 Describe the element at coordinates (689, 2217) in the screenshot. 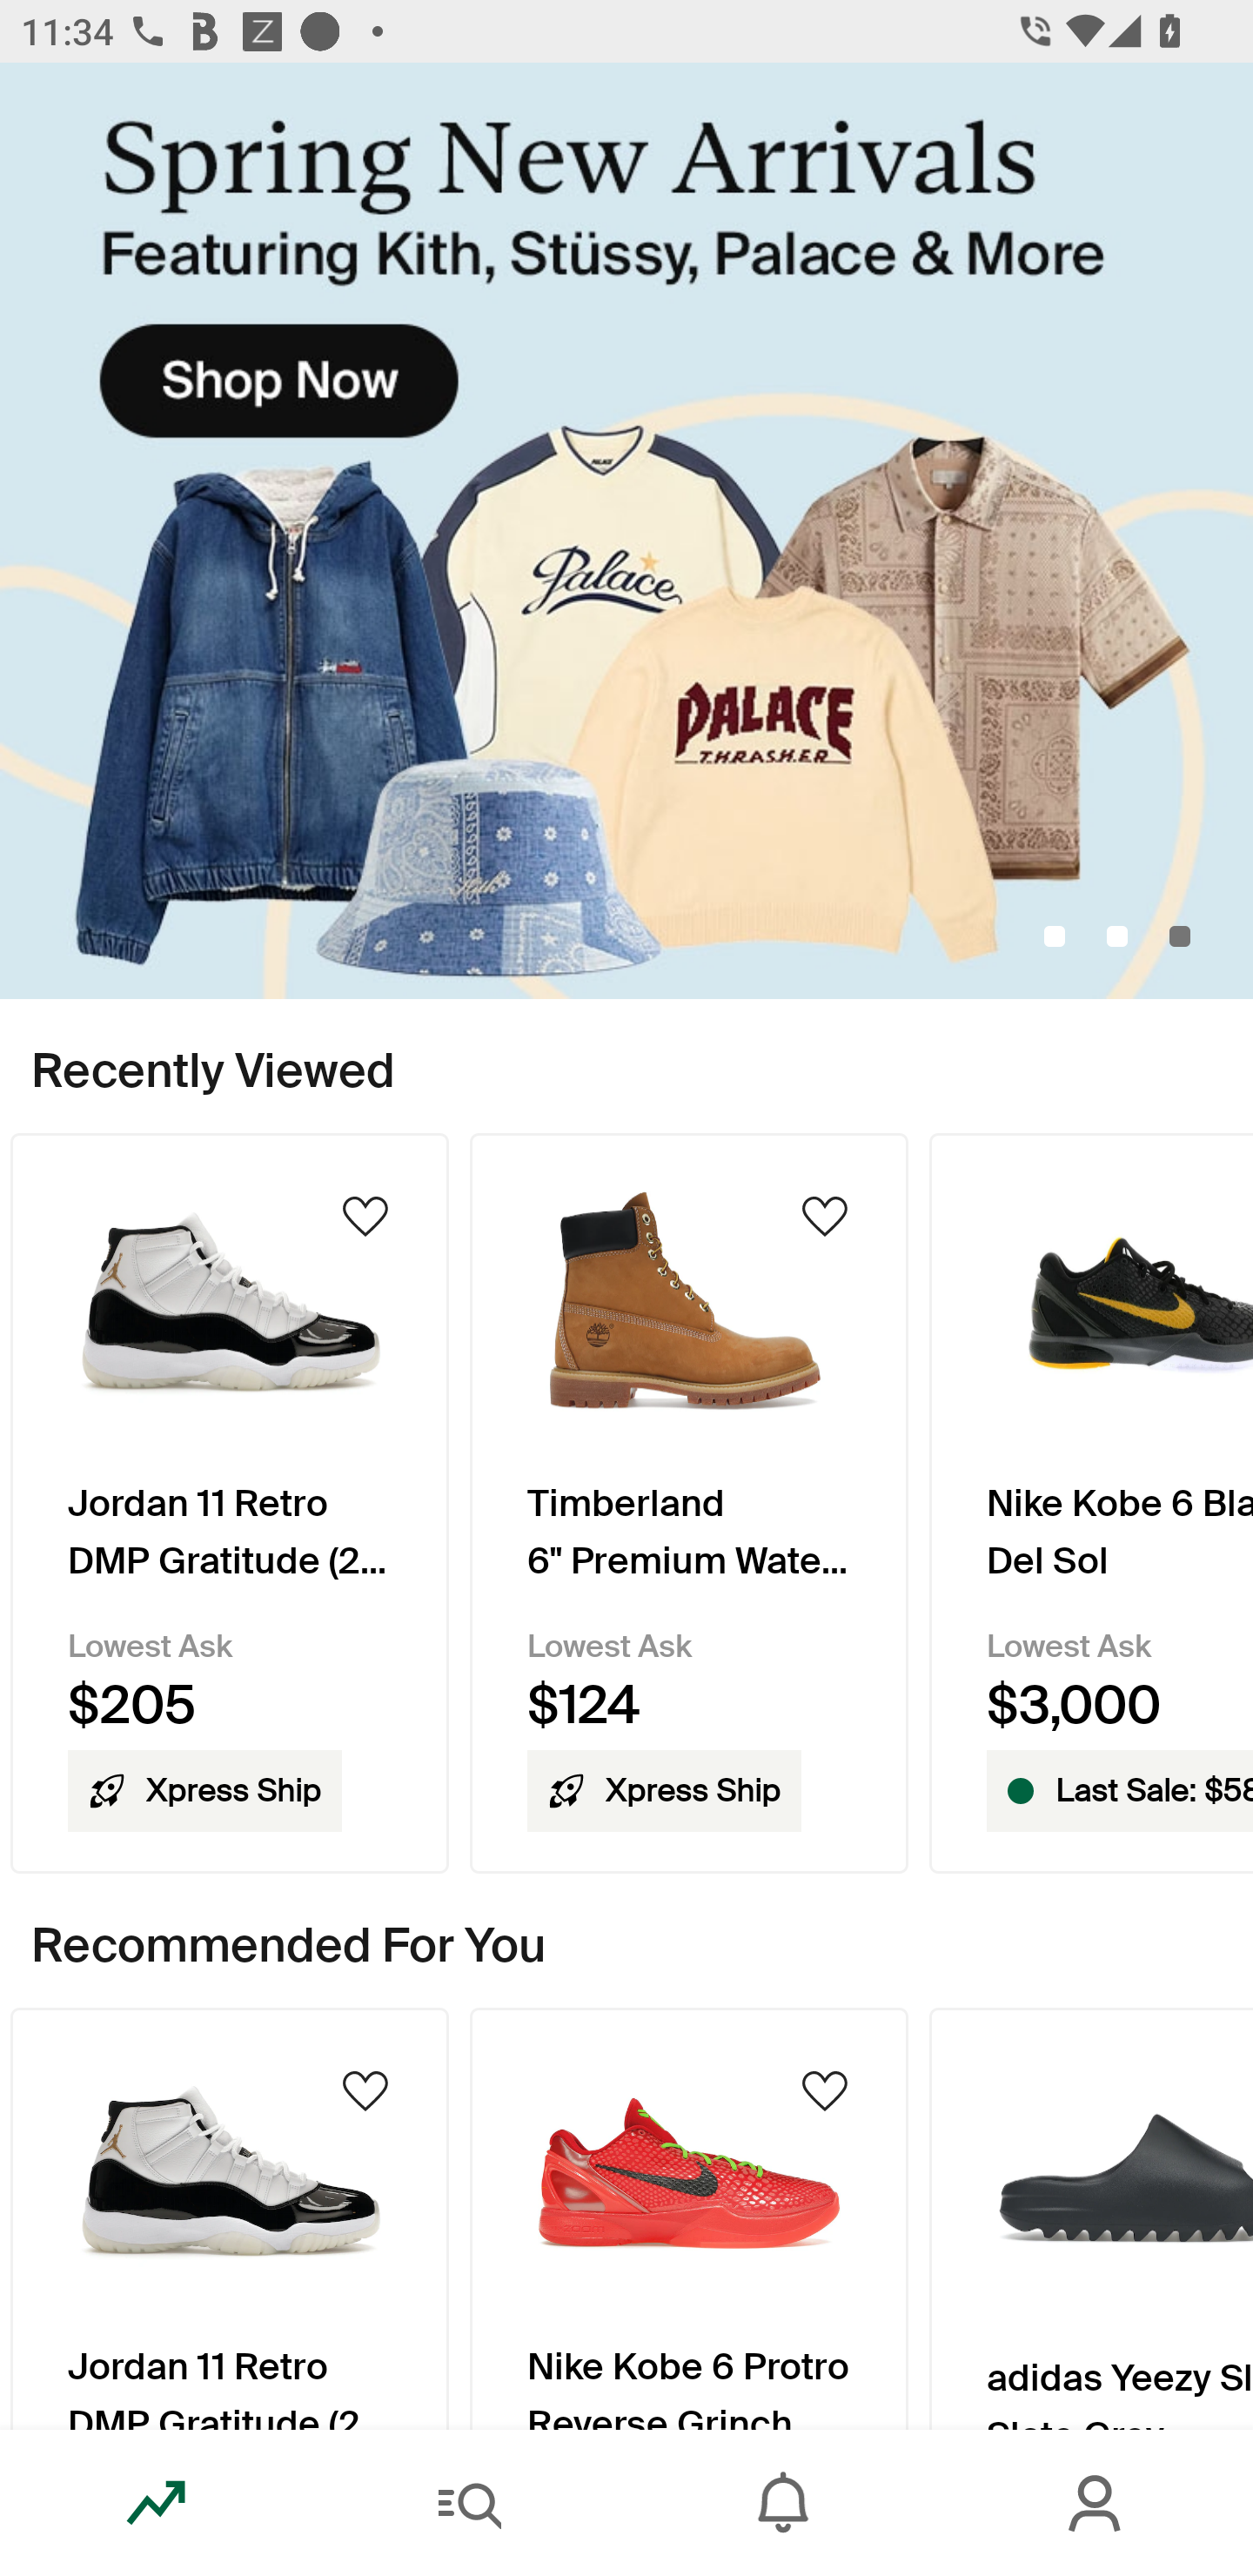

I see `Product Image Nike Kobe 6 Protro Reverse Grinch` at that location.